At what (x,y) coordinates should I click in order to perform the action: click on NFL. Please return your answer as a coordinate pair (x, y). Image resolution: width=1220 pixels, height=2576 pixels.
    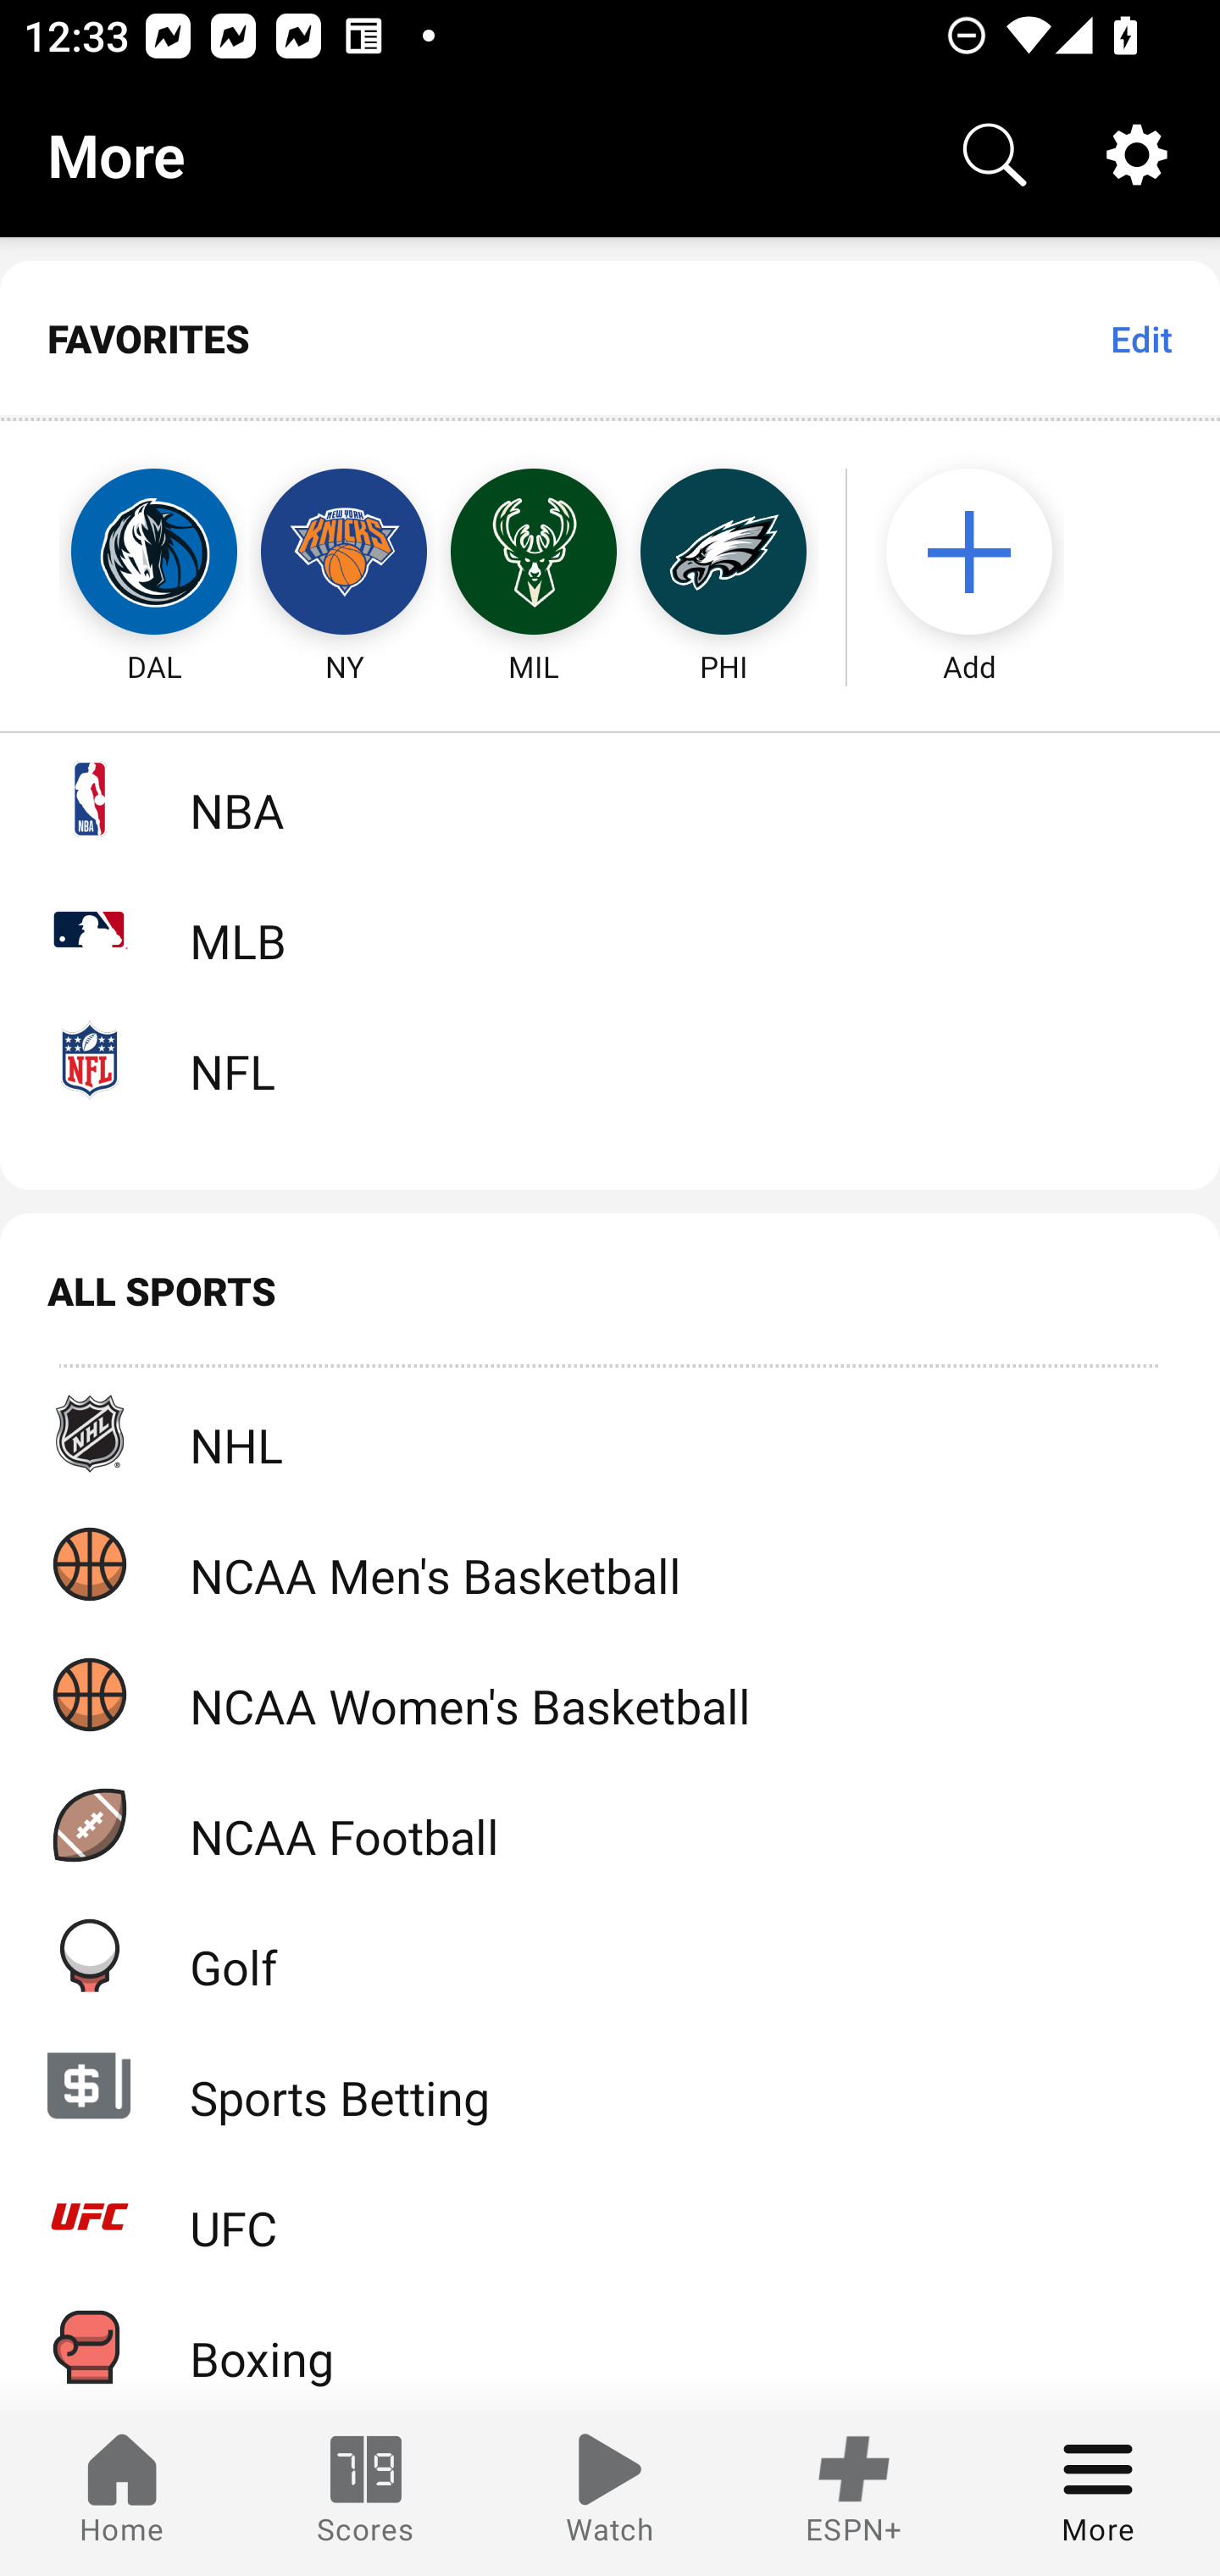
    Looking at the image, I should click on (610, 1059).